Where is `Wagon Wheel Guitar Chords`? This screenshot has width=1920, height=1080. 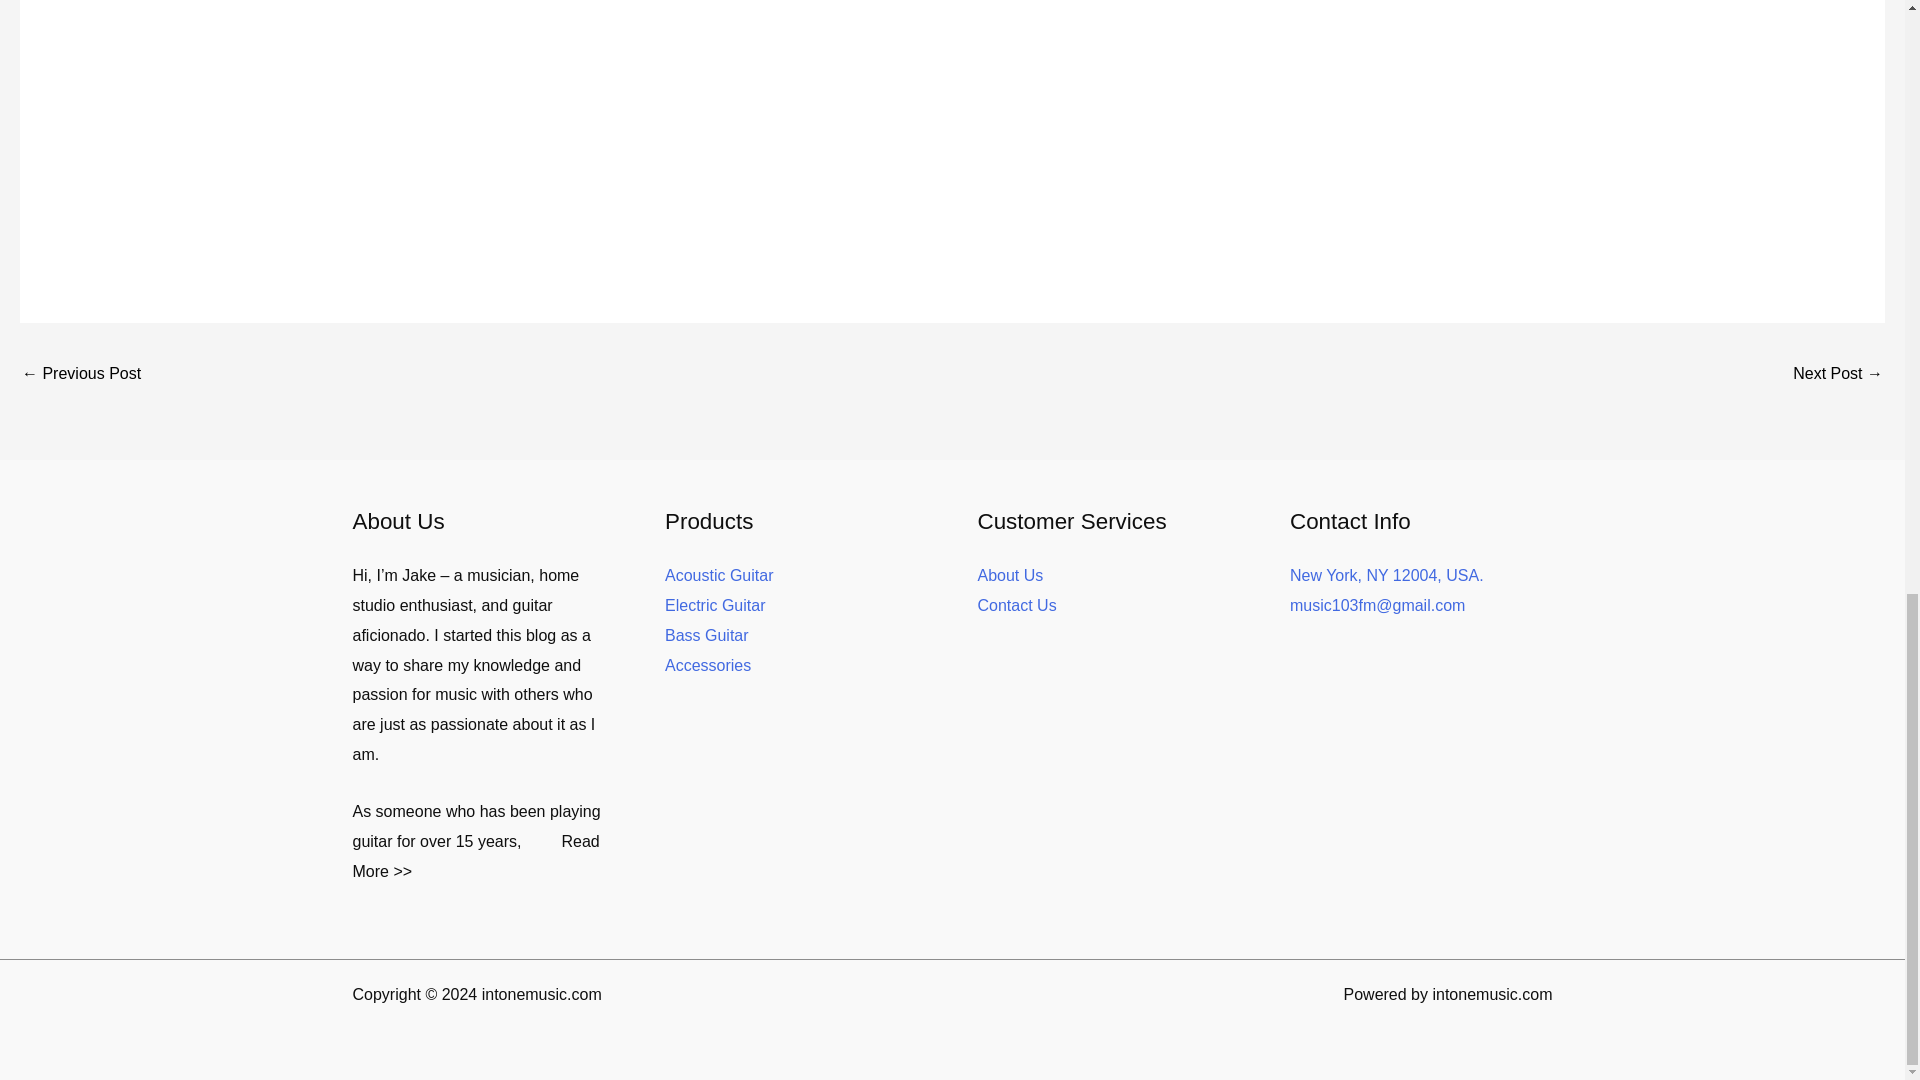 Wagon Wheel Guitar Chords is located at coordinates (1838, 376).